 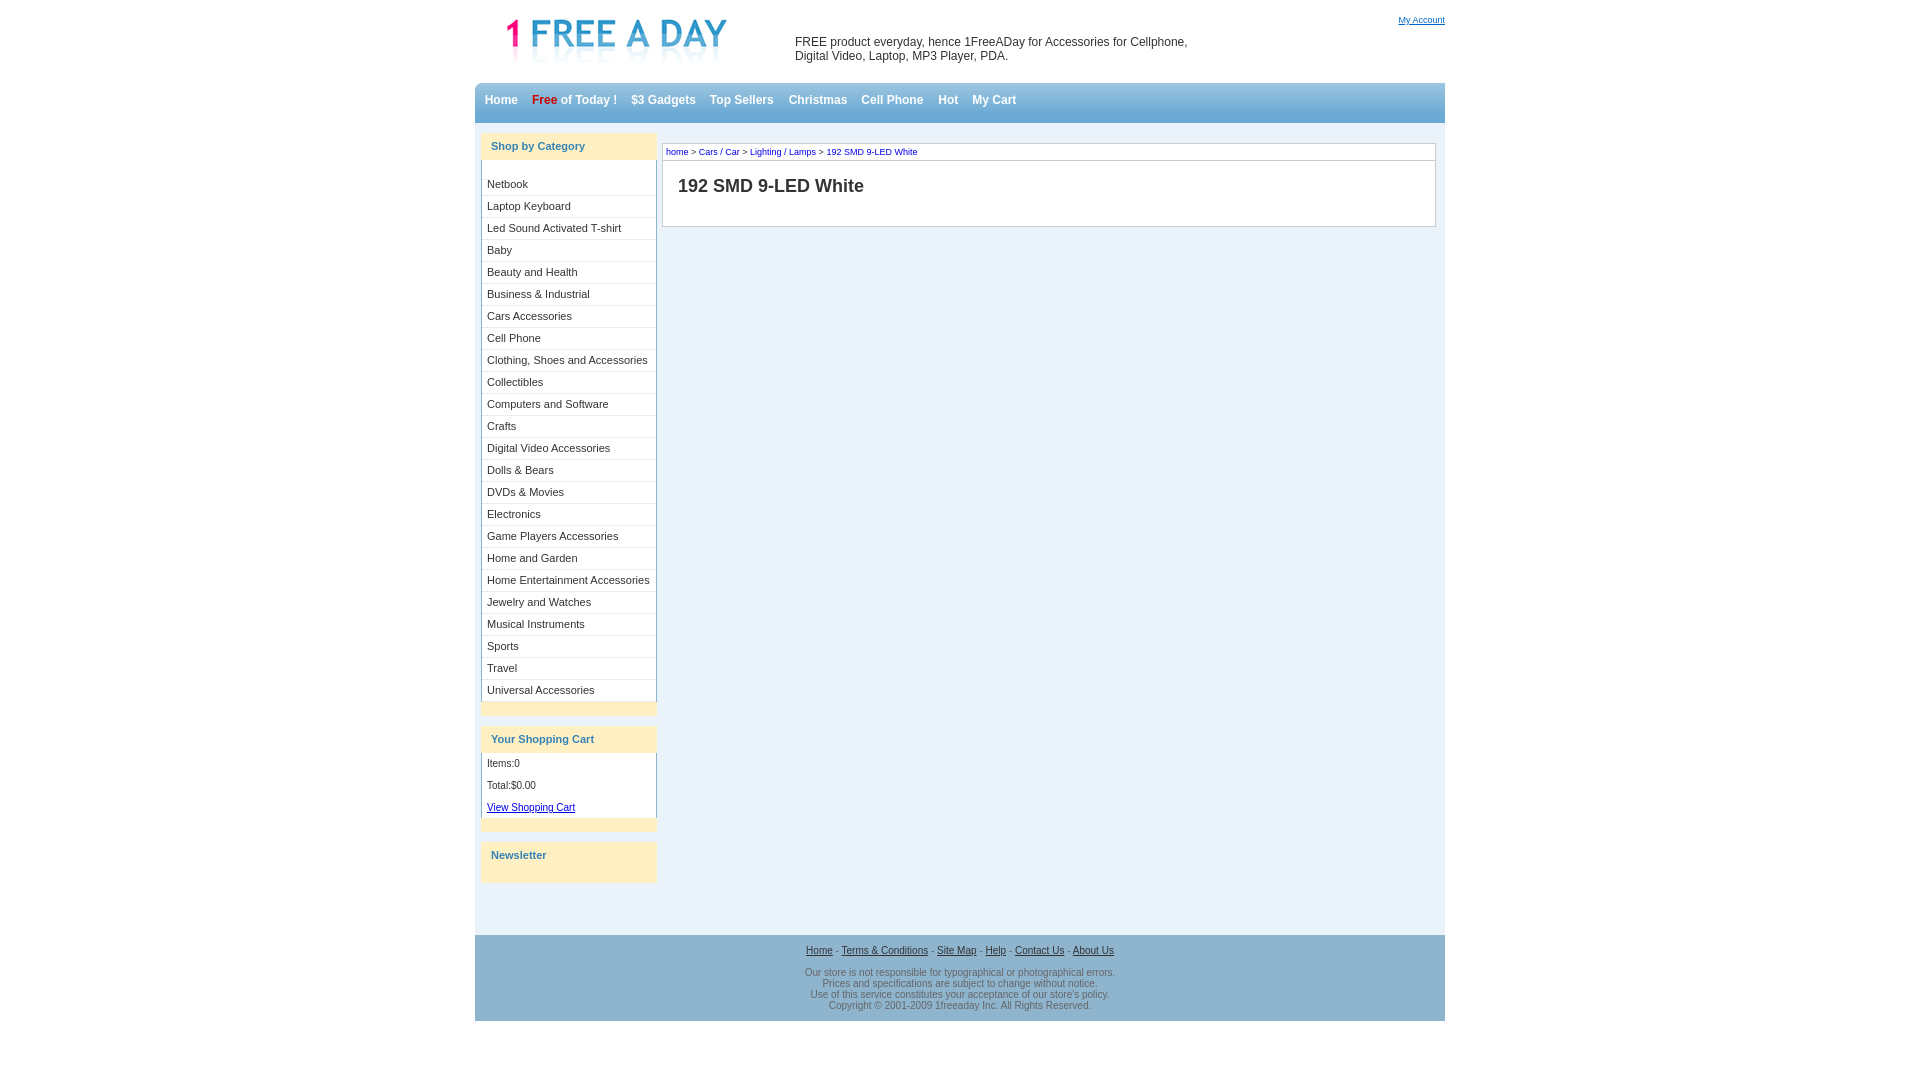 What do you see at coordinates (572, 470) in the screenshot?
I see `Dolls & Bears` at bounding box center [572, 470].